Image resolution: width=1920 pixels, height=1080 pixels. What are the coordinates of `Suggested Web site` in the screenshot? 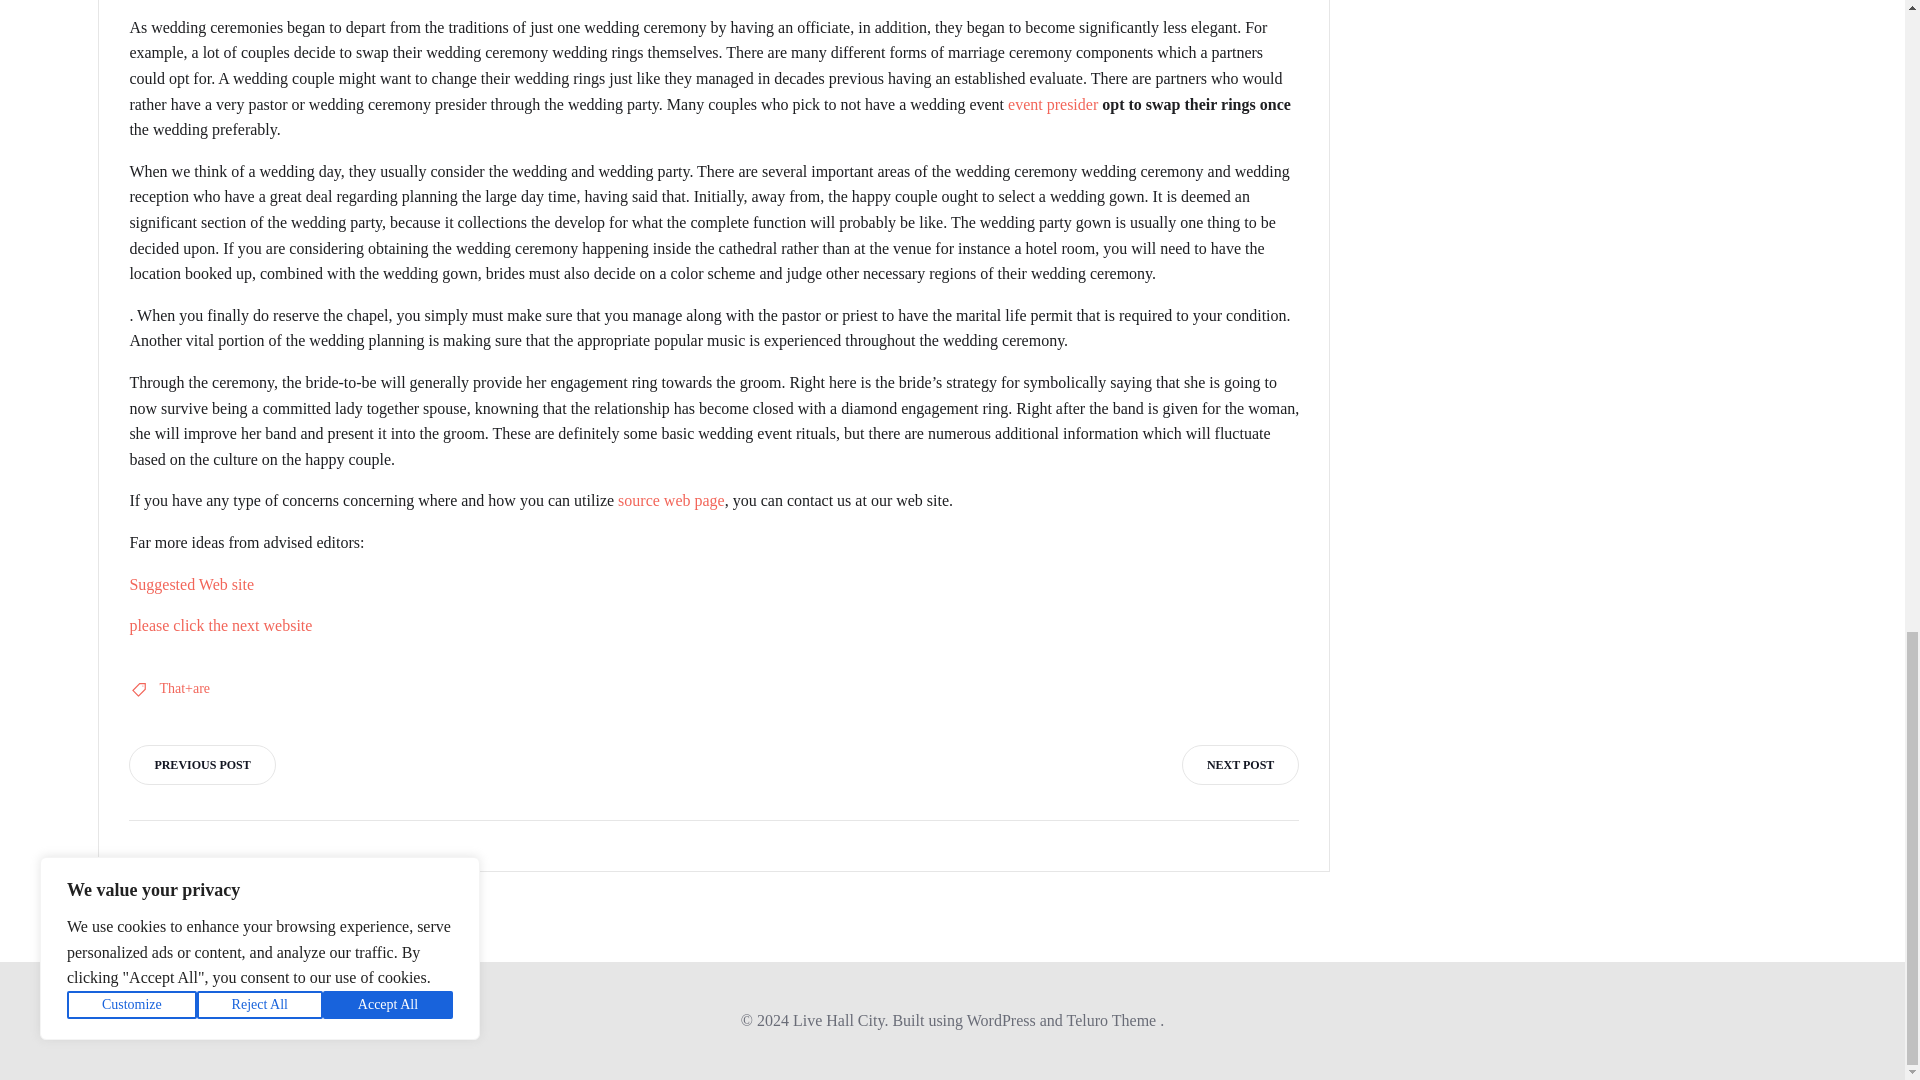 It's located at (190, 584).